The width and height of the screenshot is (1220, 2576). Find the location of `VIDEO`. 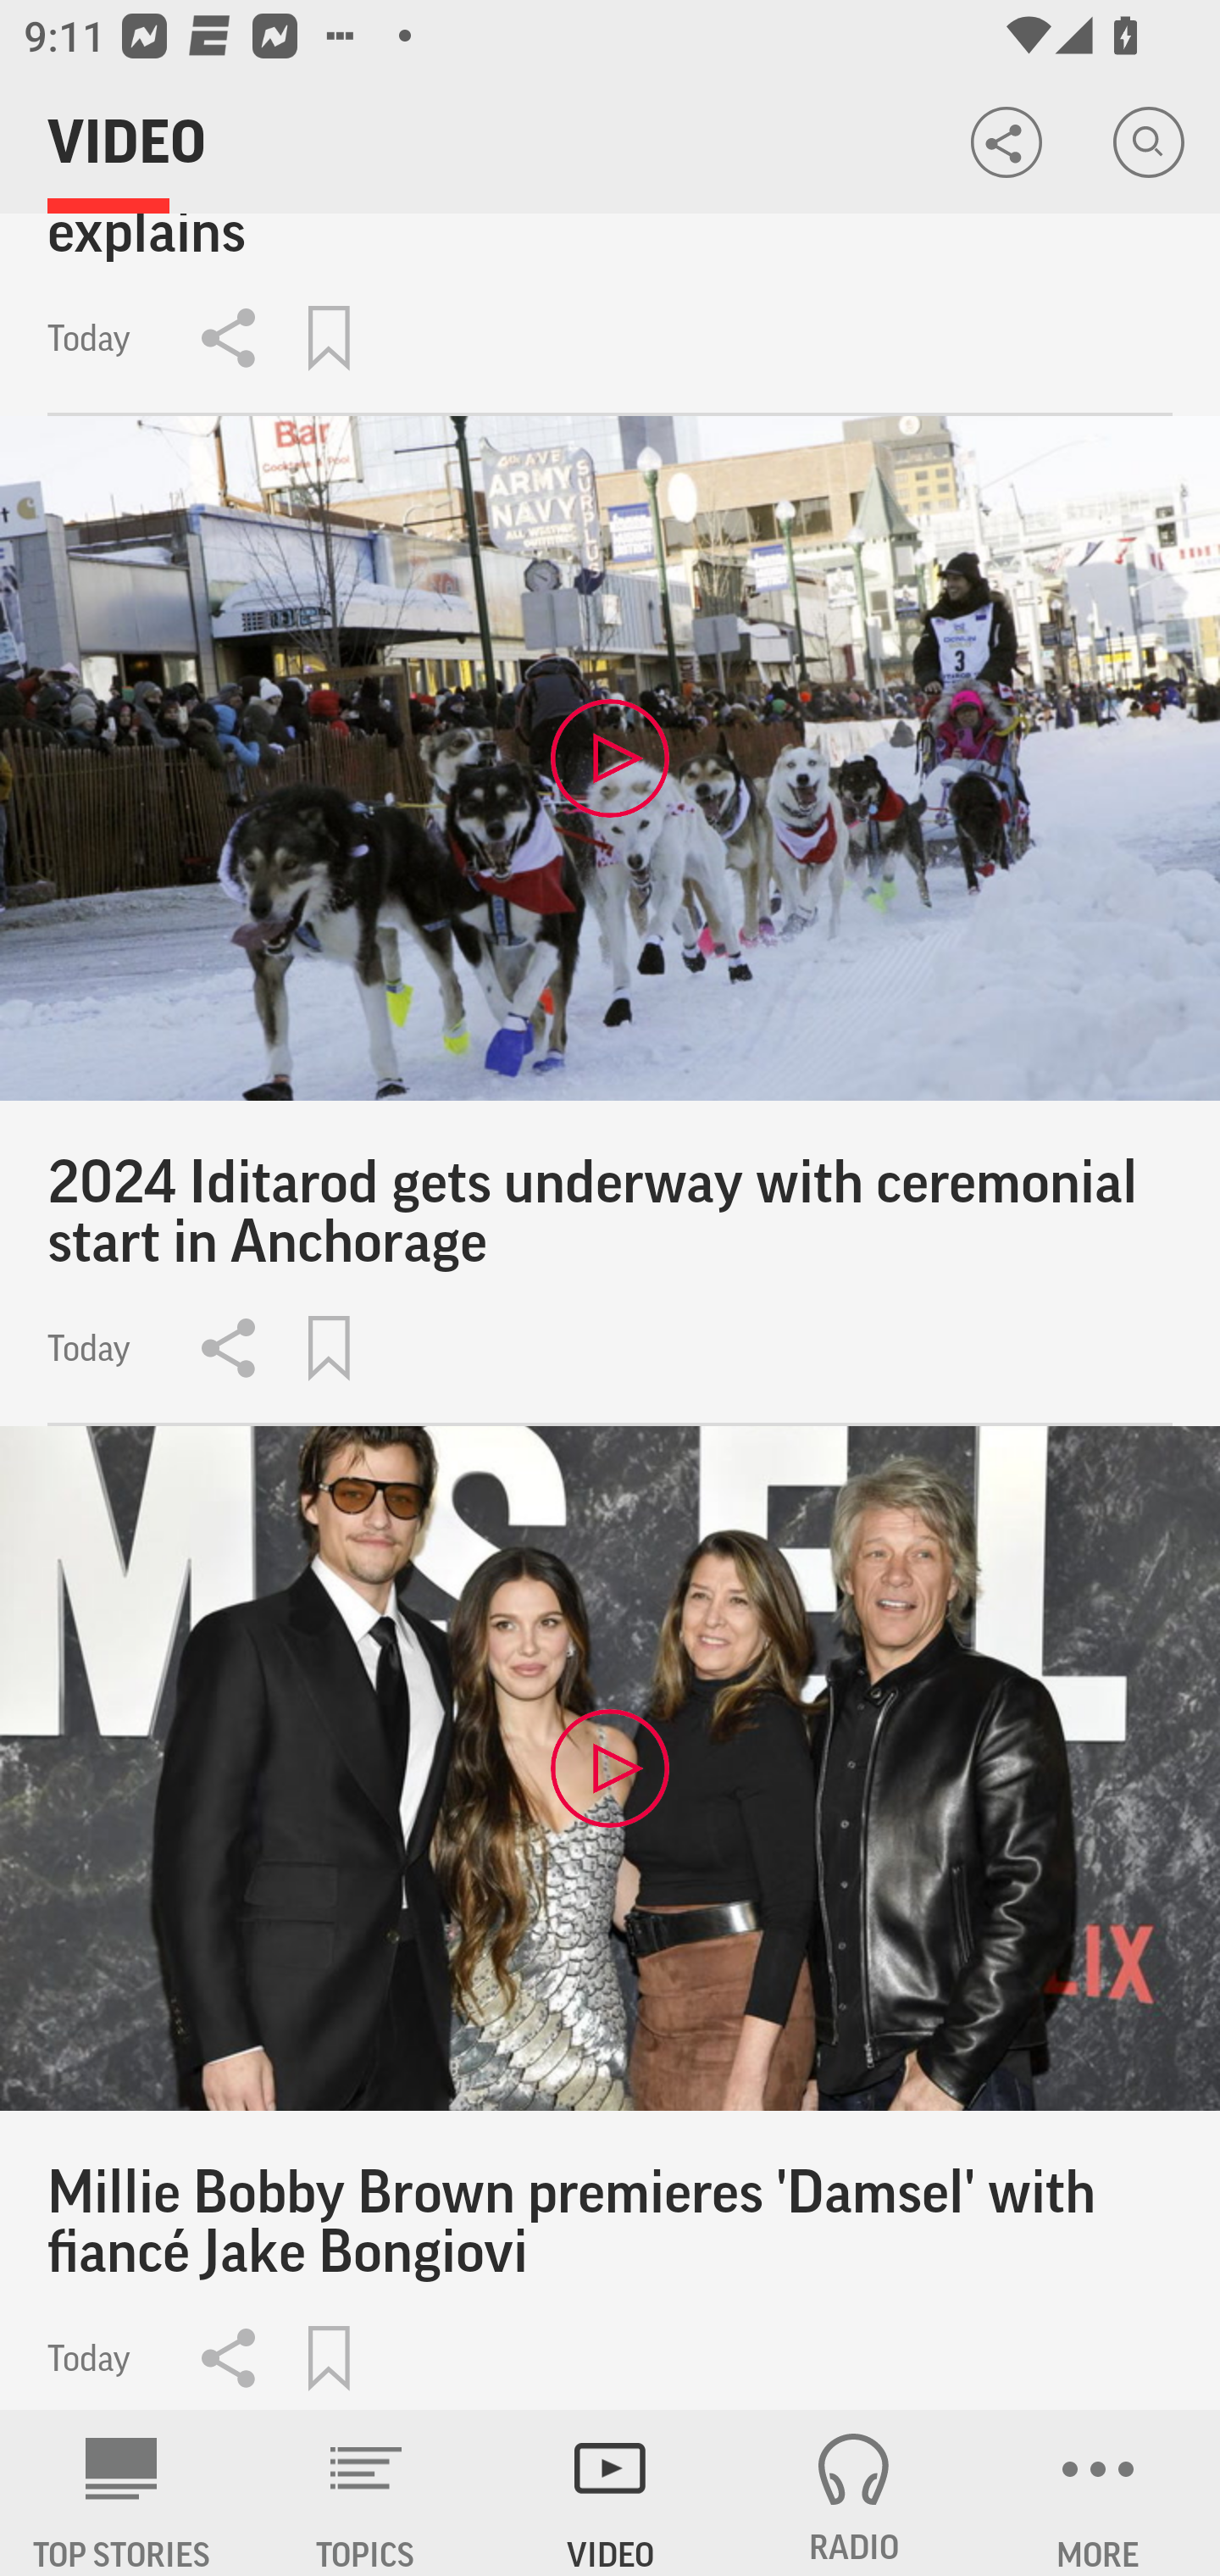

VIDEO is located at coordinates (610, 2493).